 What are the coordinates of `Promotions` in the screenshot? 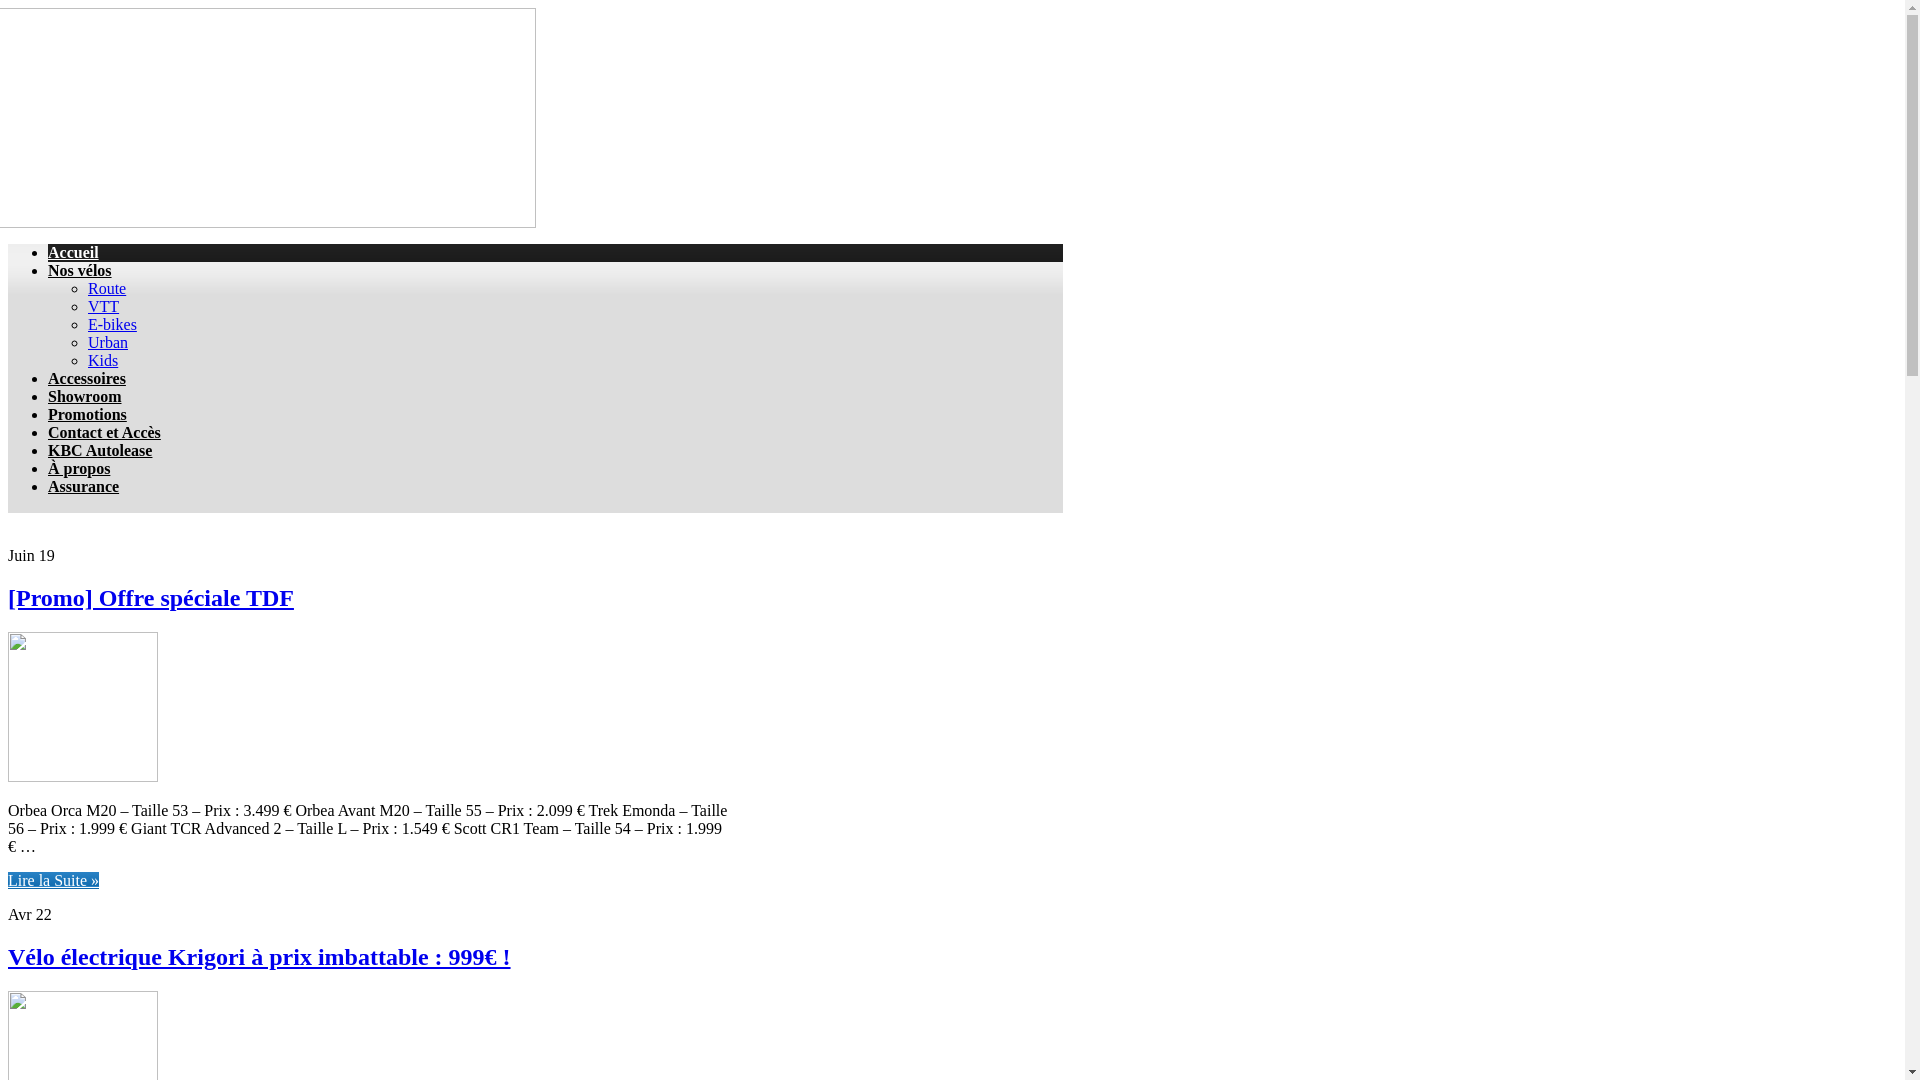 It's located at (88, 414).